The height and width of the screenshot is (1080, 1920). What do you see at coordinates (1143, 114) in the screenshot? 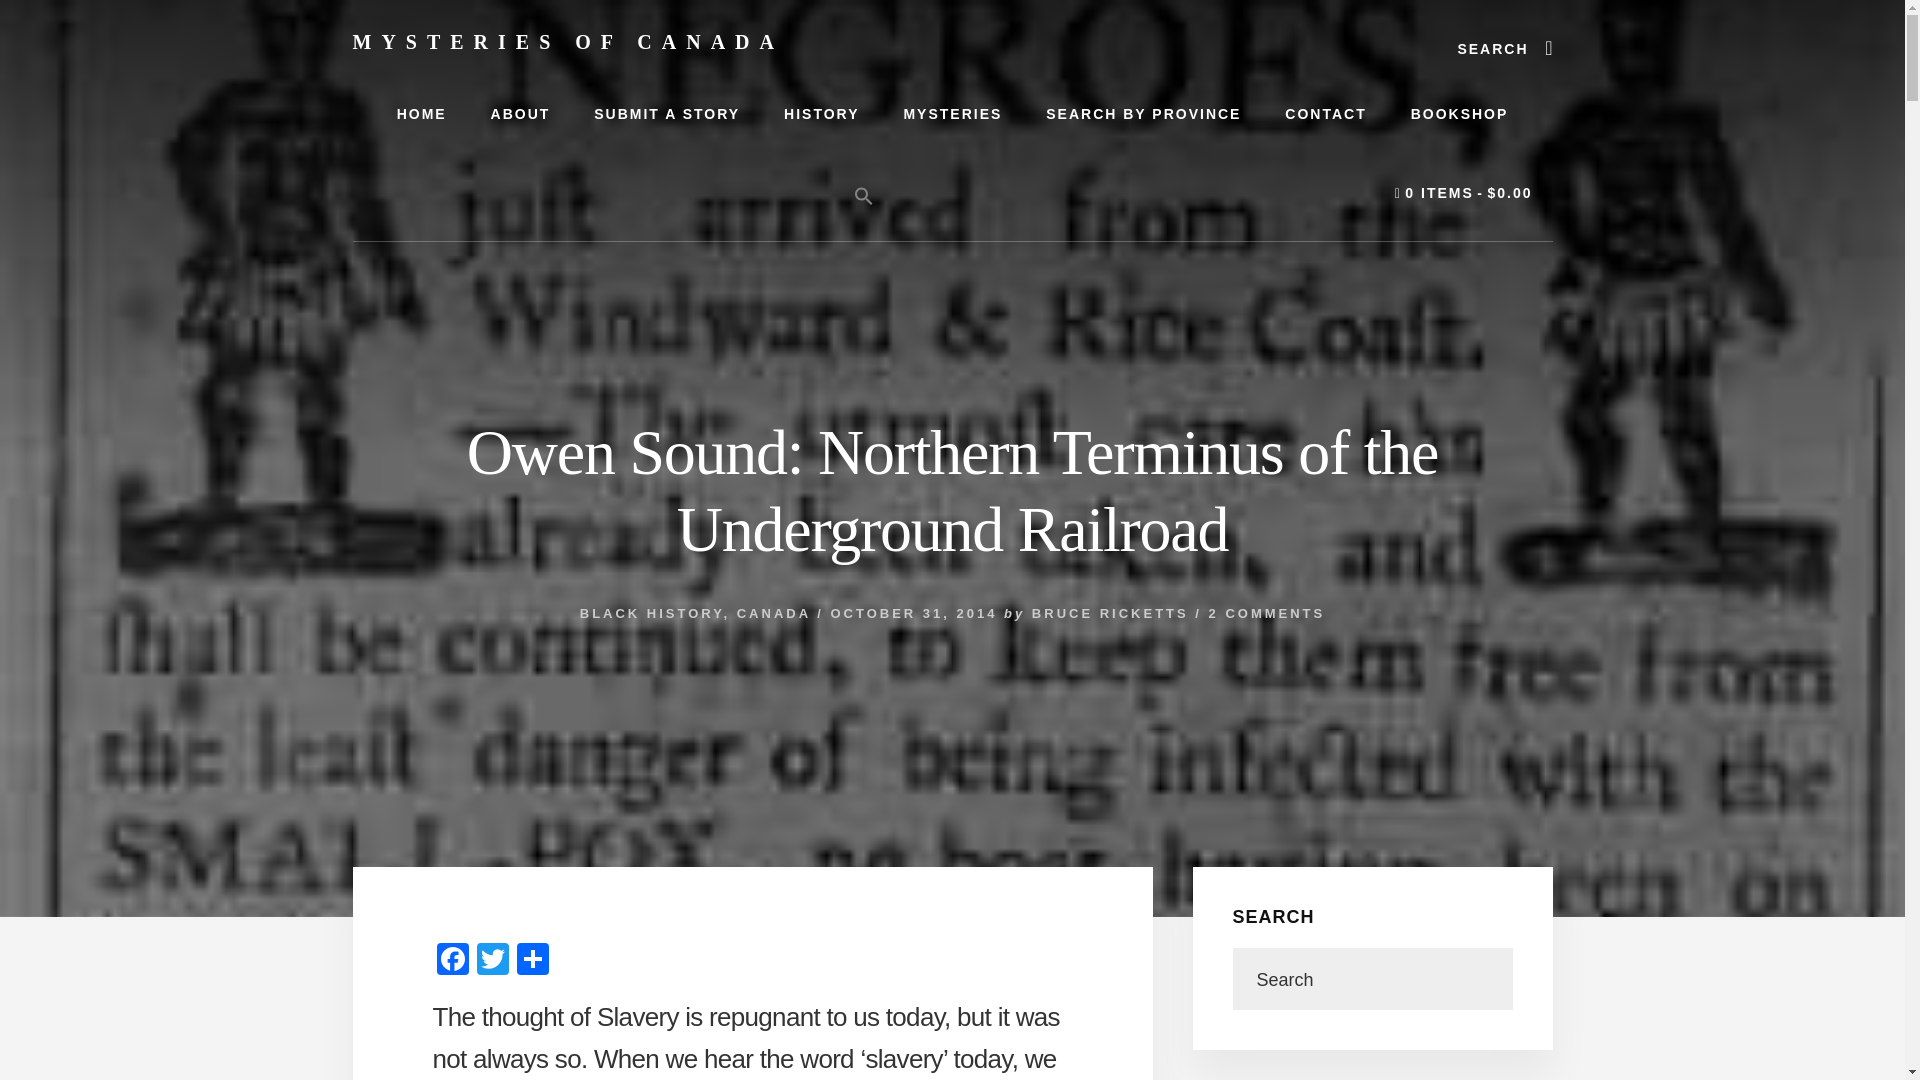
I see `SEARCH BY PROVINCE` at bounding box center [1143, 114].